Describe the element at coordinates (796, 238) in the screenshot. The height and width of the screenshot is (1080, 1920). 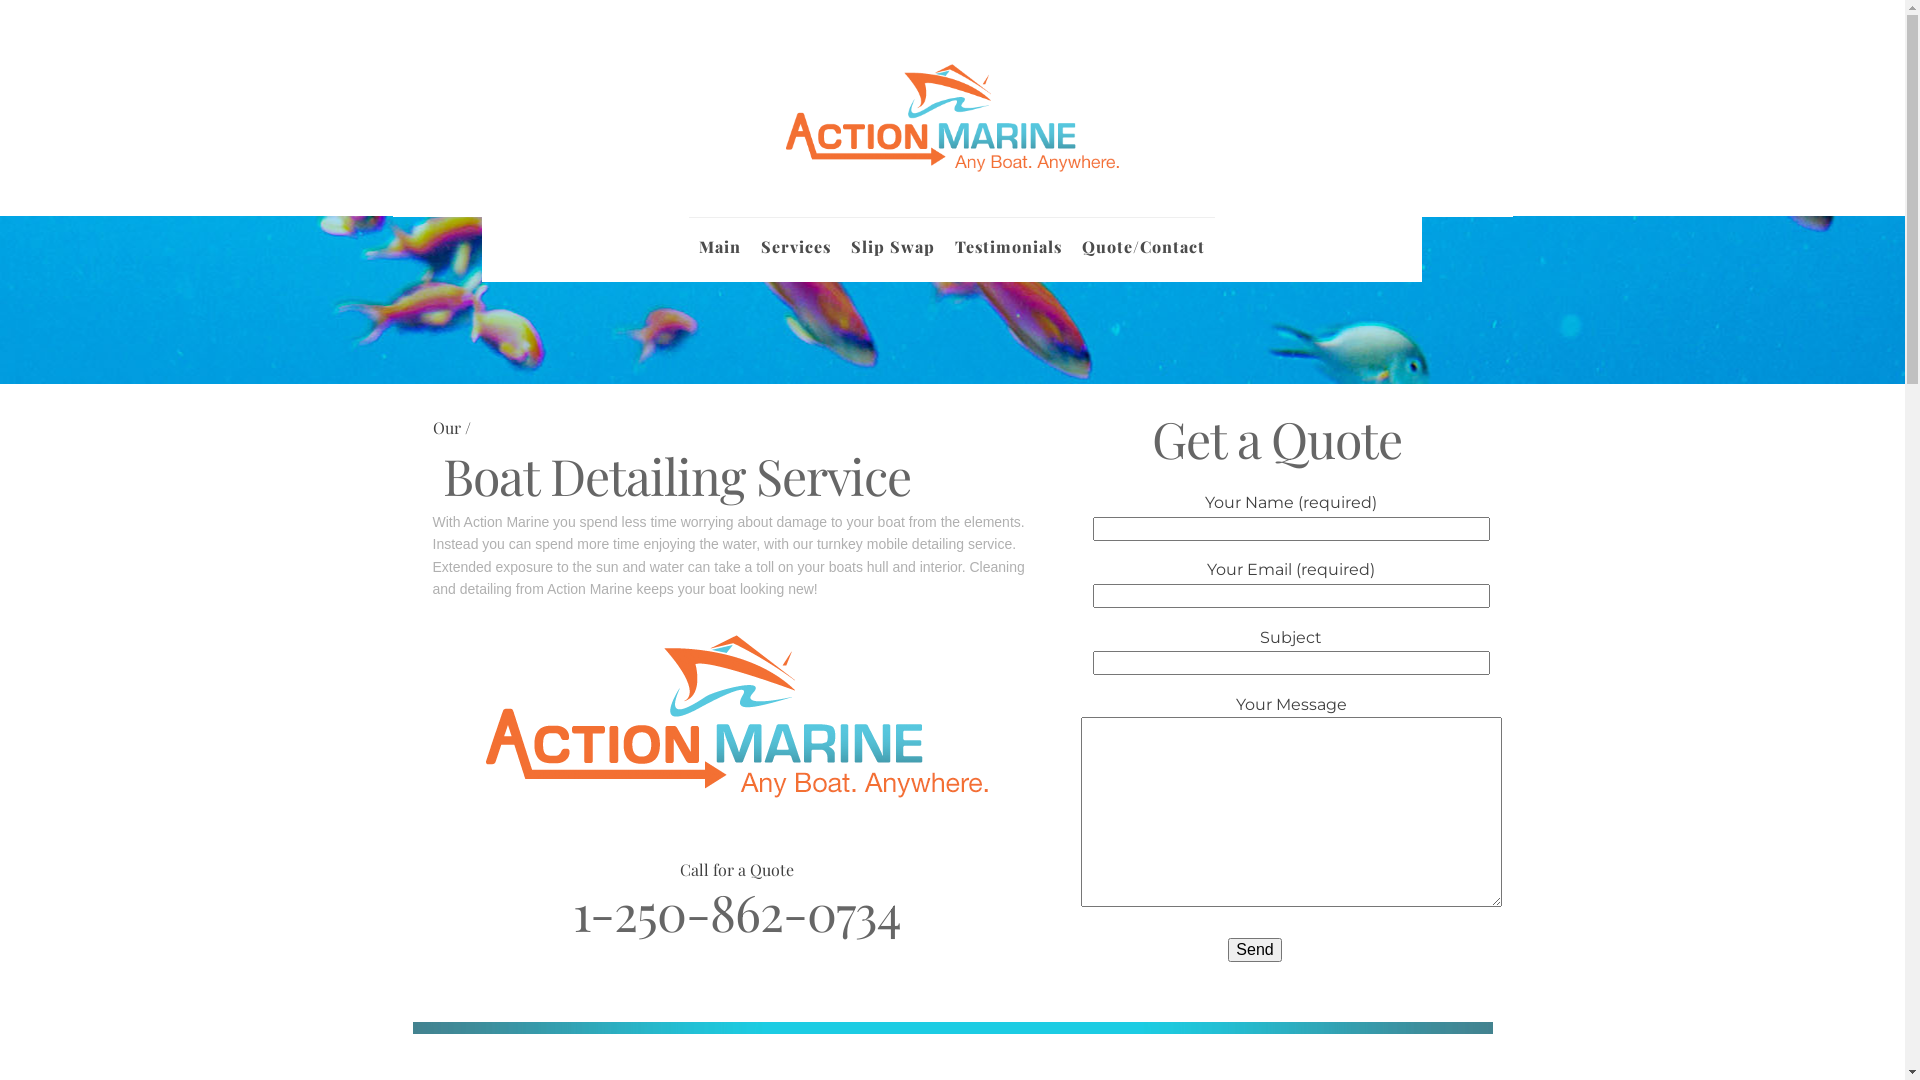
I see `Services` at that location.